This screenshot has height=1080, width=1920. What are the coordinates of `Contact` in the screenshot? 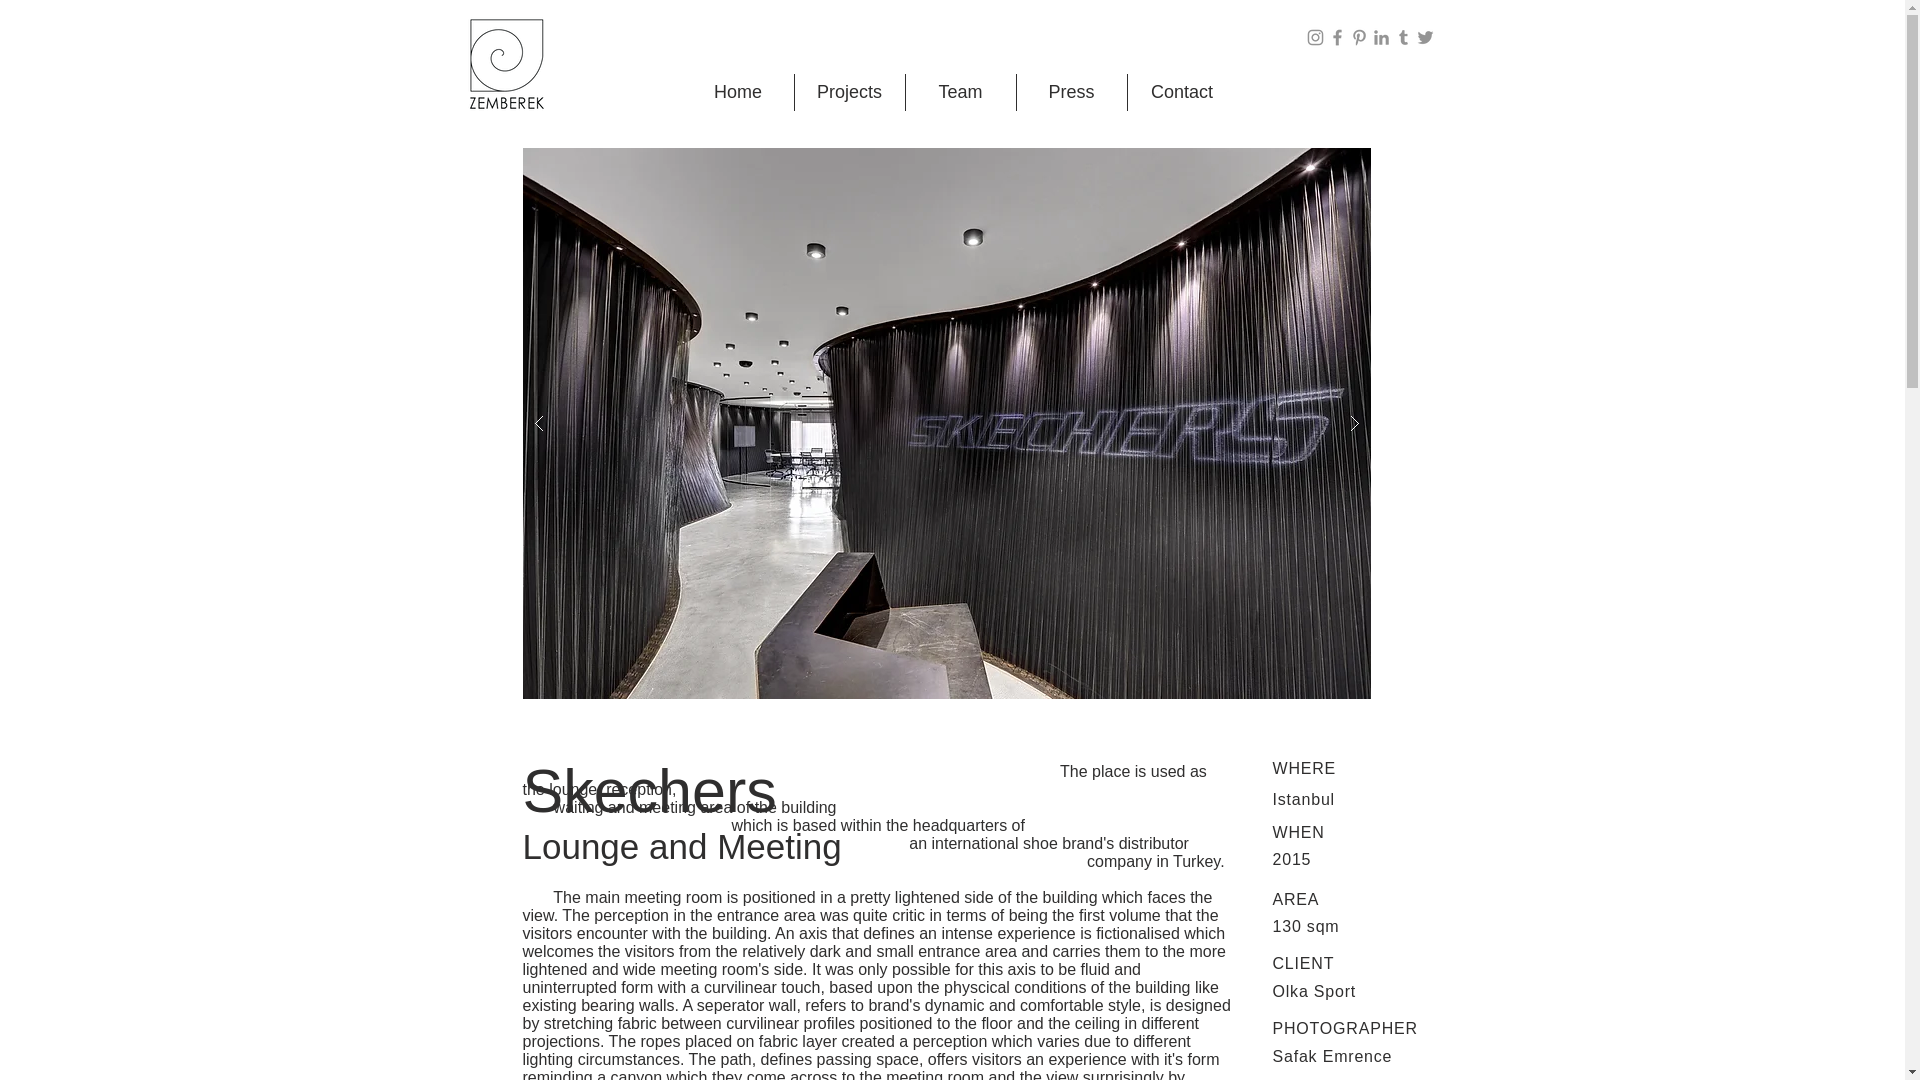 It's located at (1180, 92).